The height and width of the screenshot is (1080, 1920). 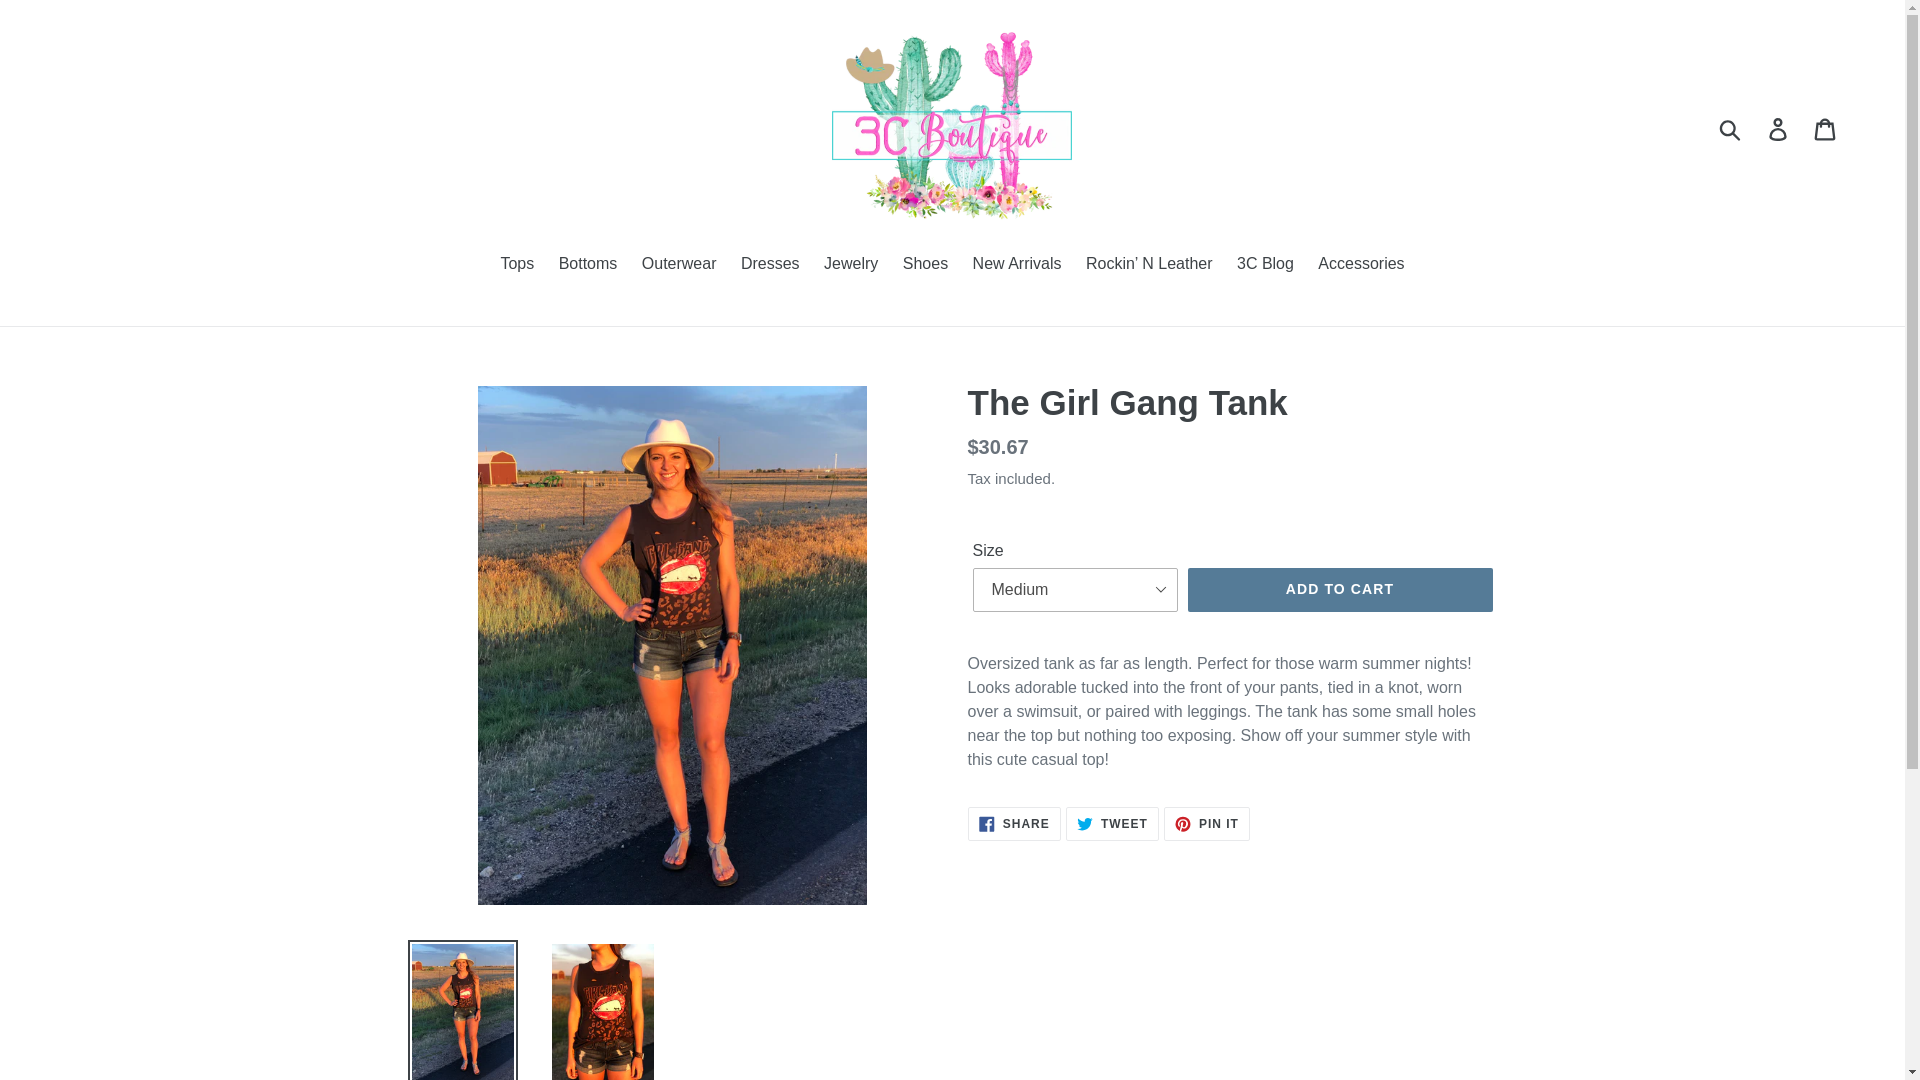 I want to click on Bottoms, so click(x=770, y=264).